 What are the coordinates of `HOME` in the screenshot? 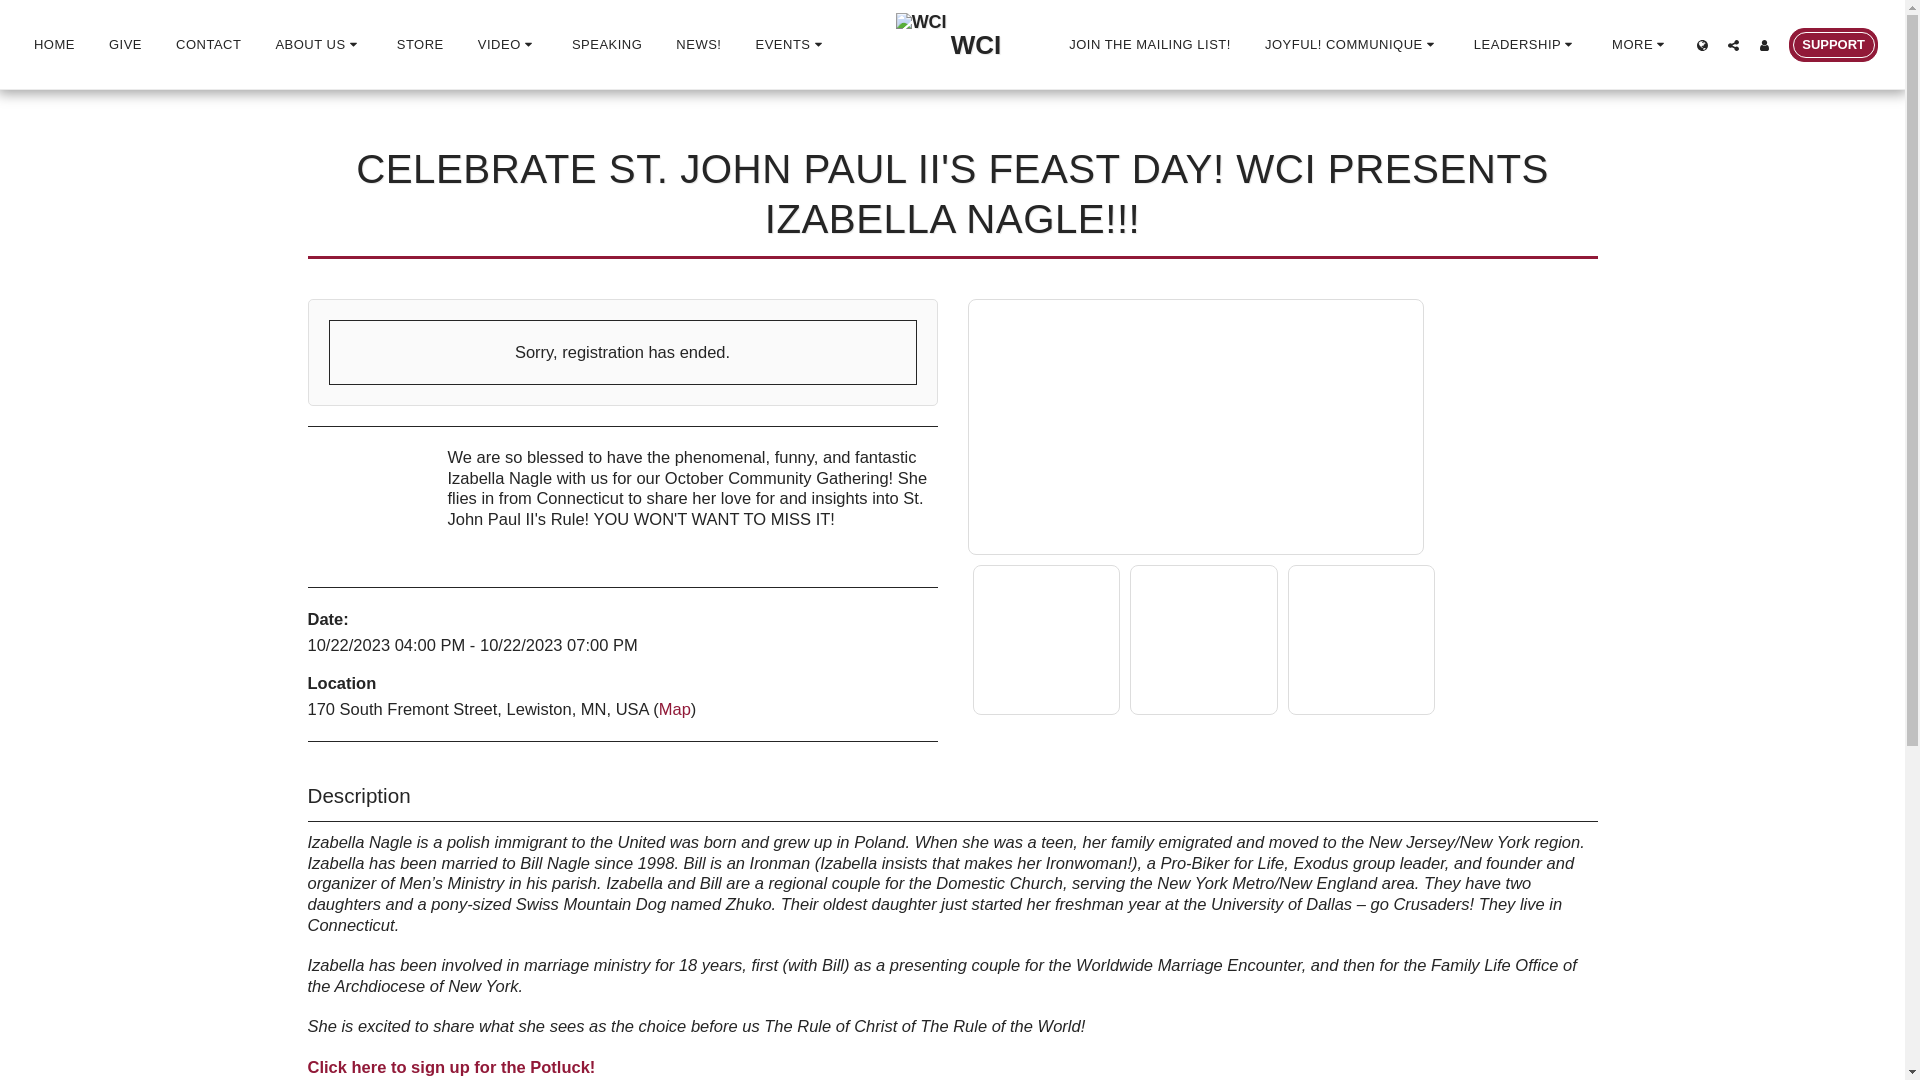 It's located at (54, 44).